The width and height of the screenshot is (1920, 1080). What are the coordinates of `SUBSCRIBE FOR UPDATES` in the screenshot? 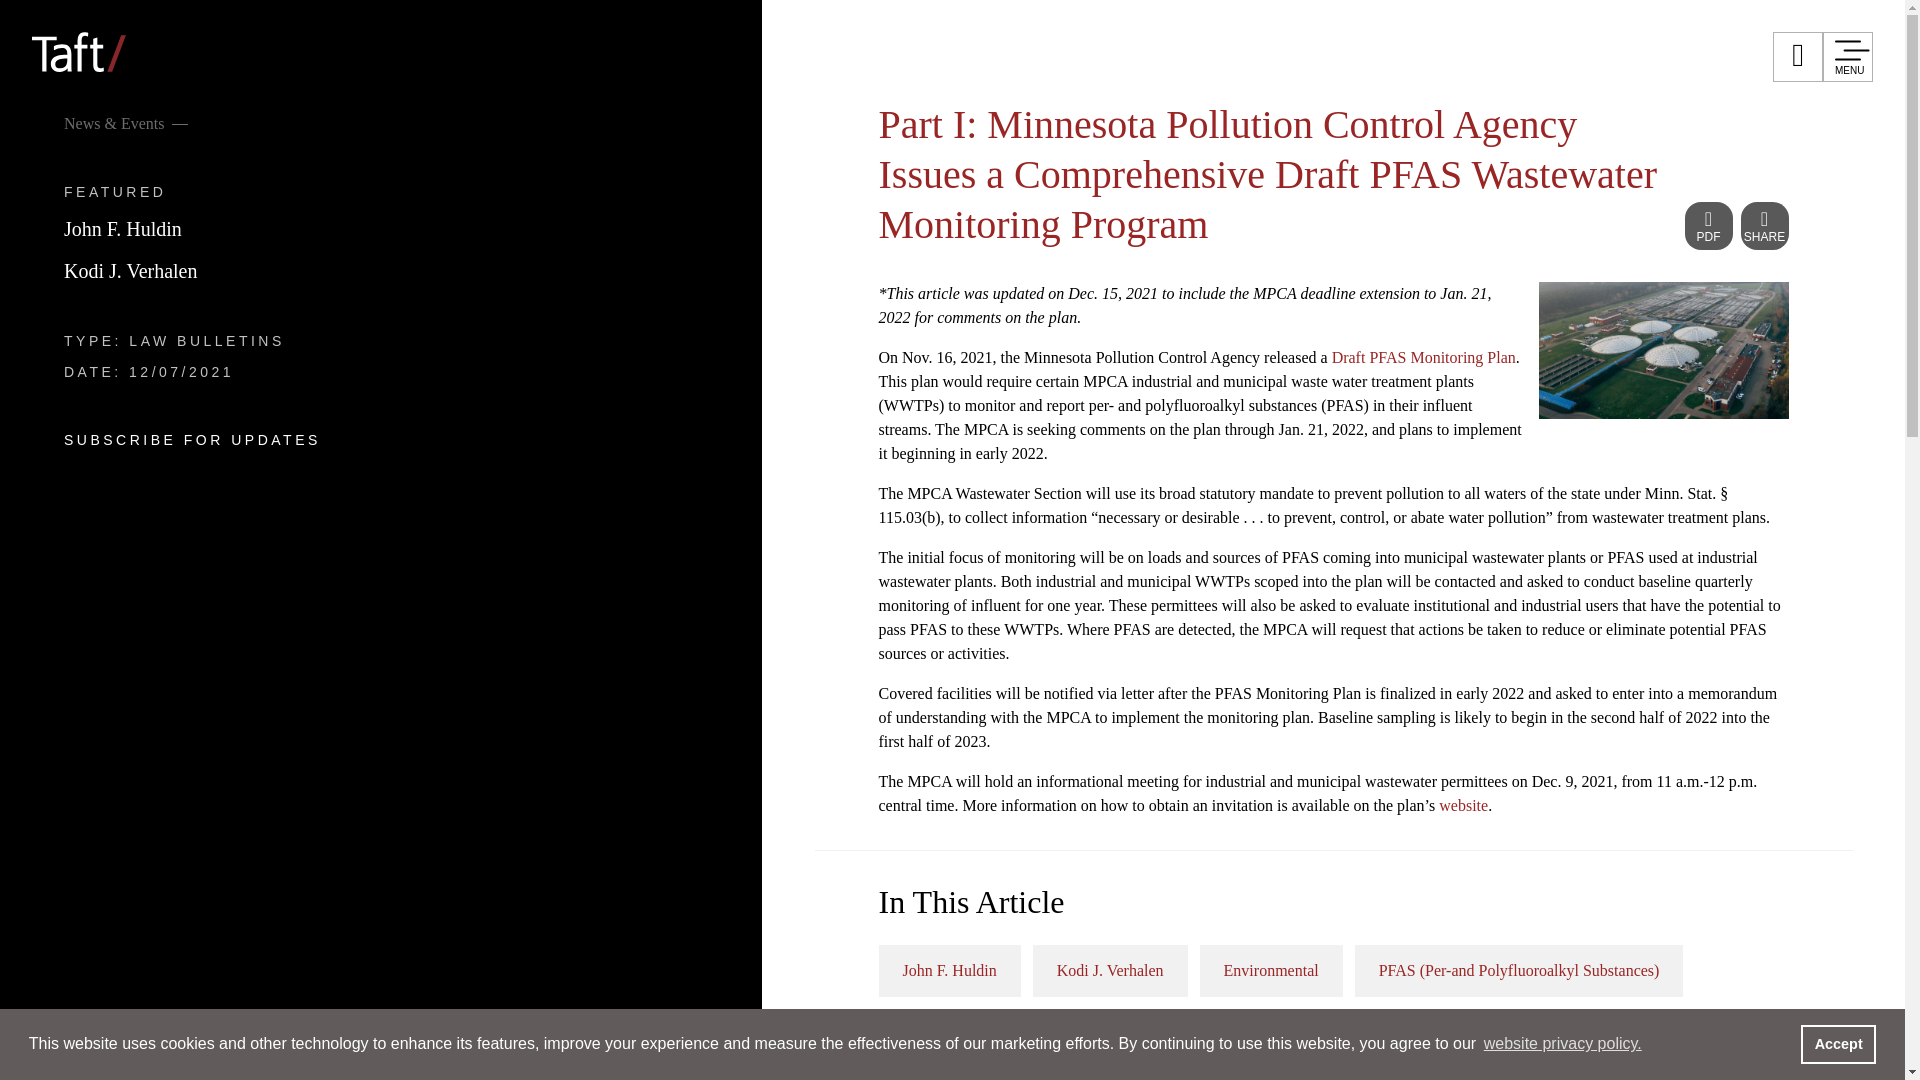 It's located at (192, 440).